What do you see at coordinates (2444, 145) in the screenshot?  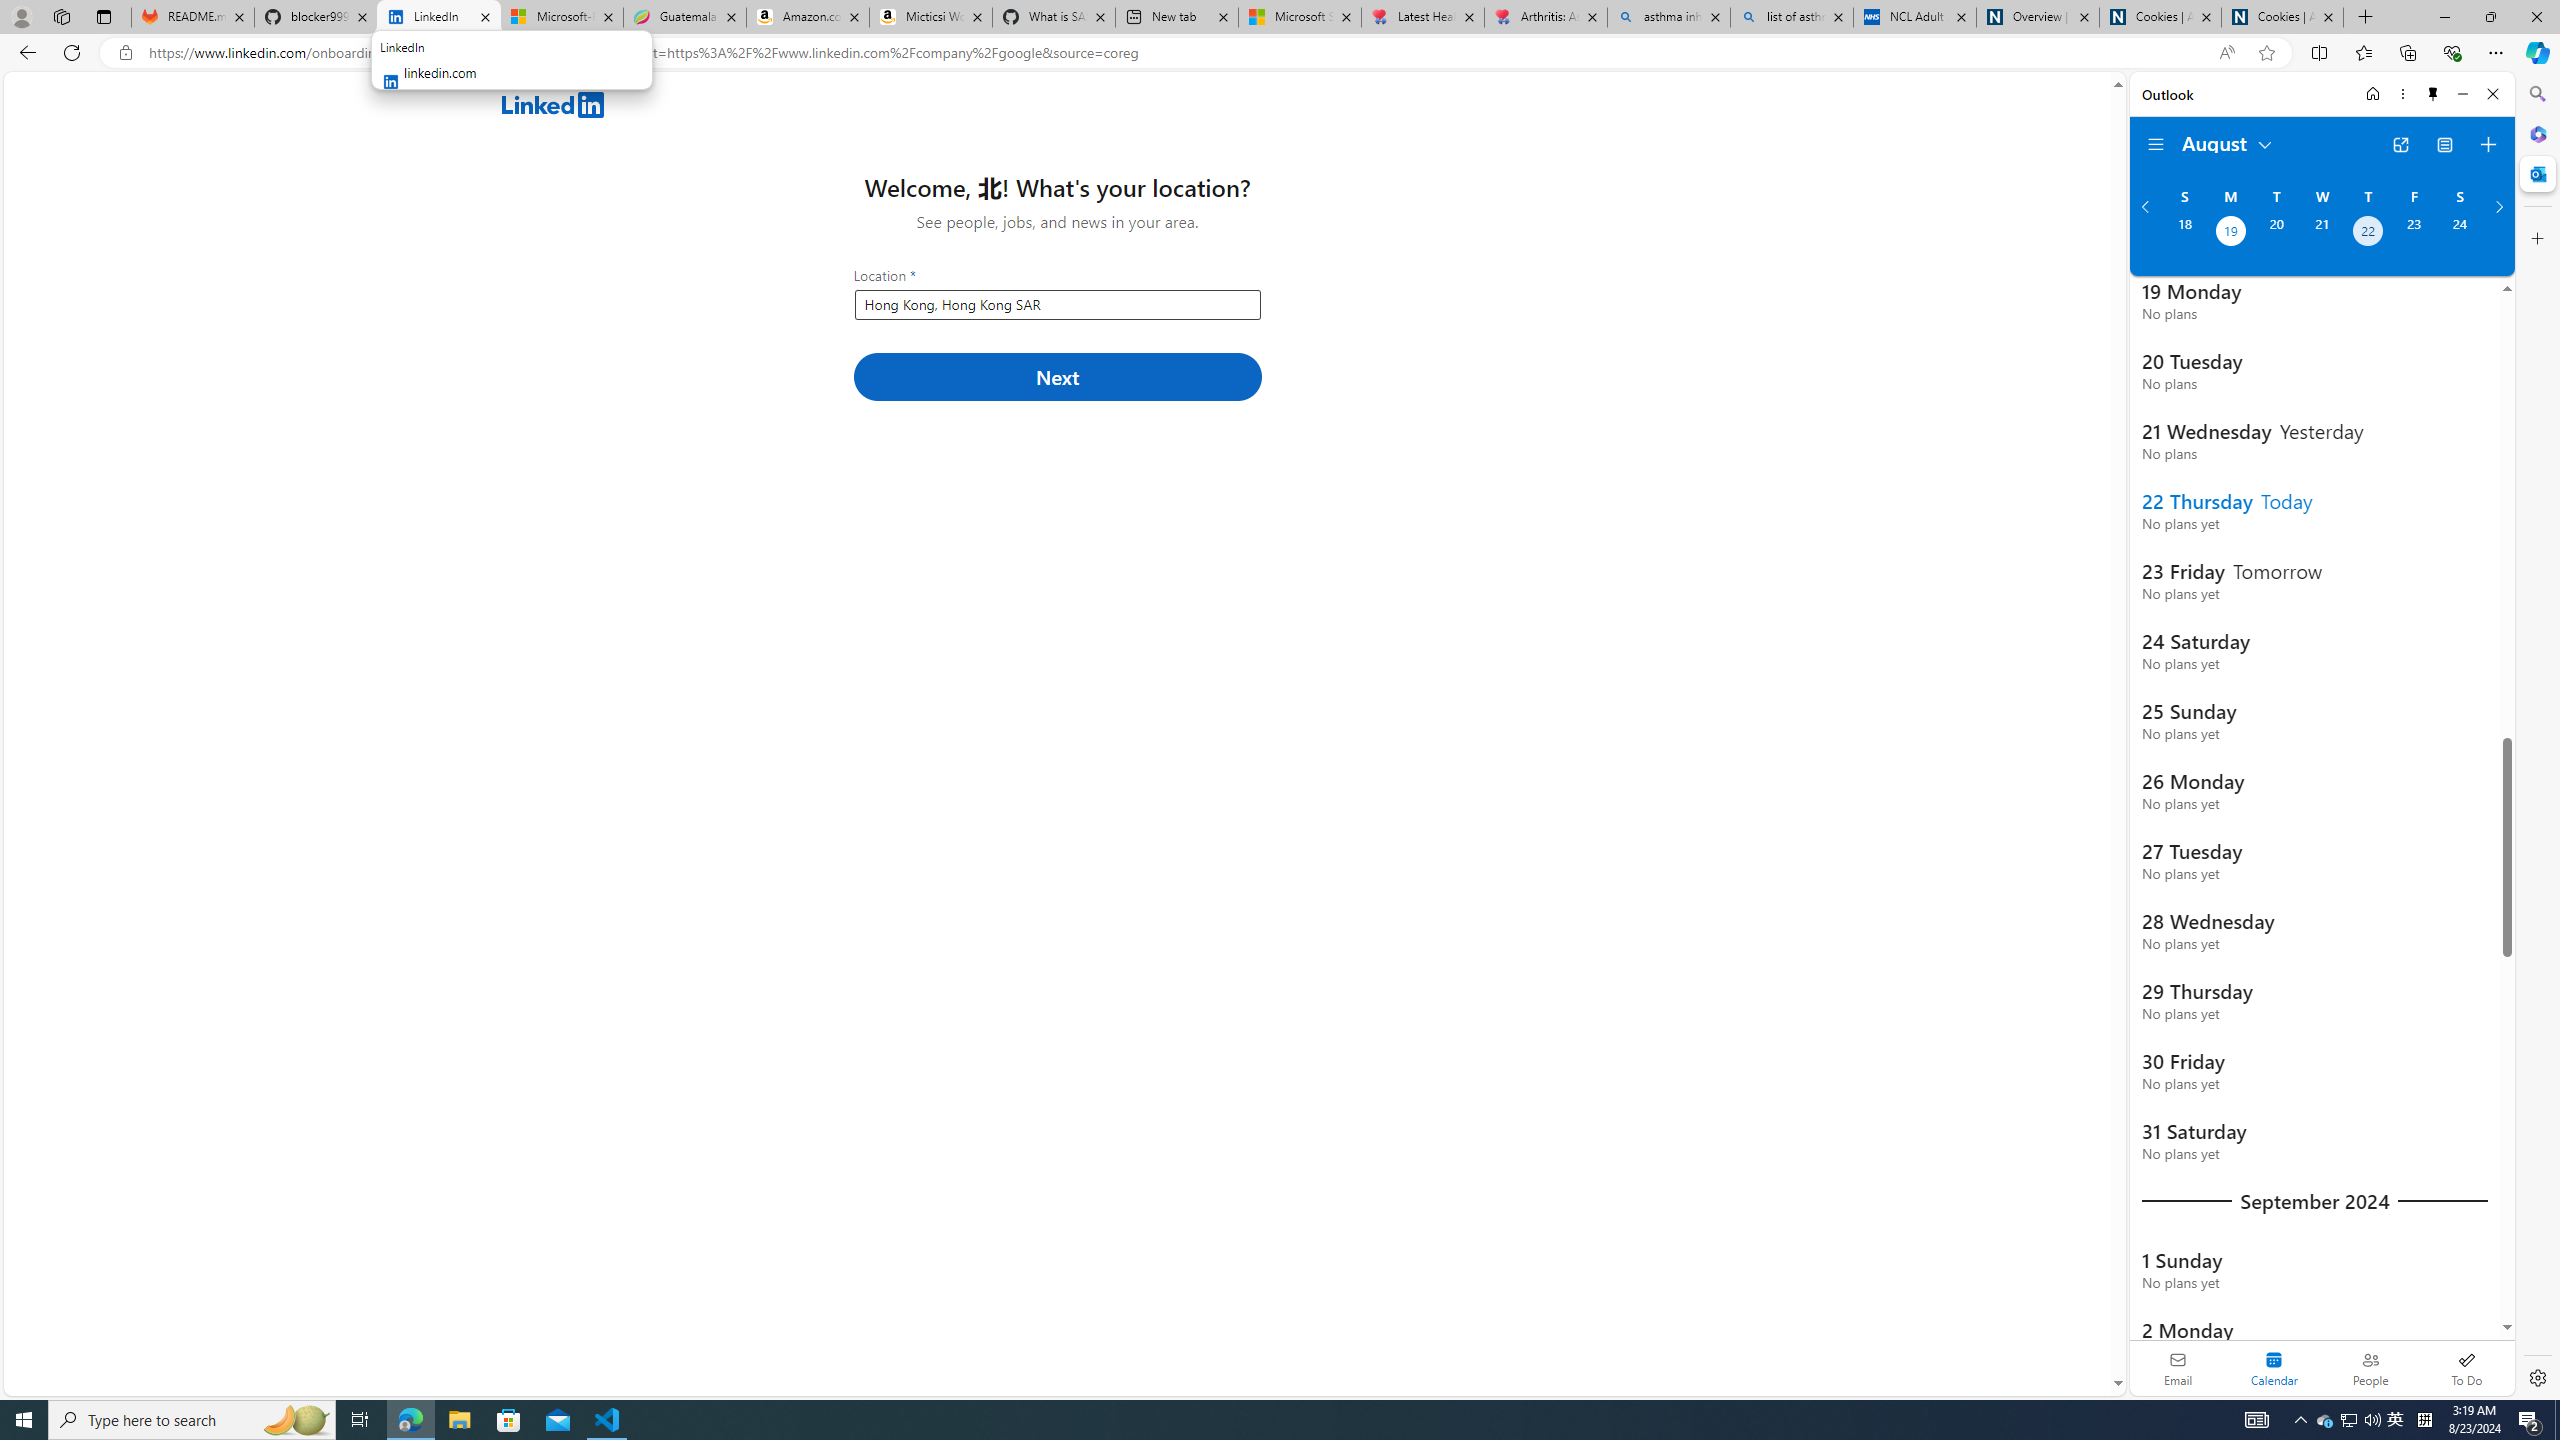 I see `View Switcher. Current view is Agenda view` at bounding box center [2444, 145].